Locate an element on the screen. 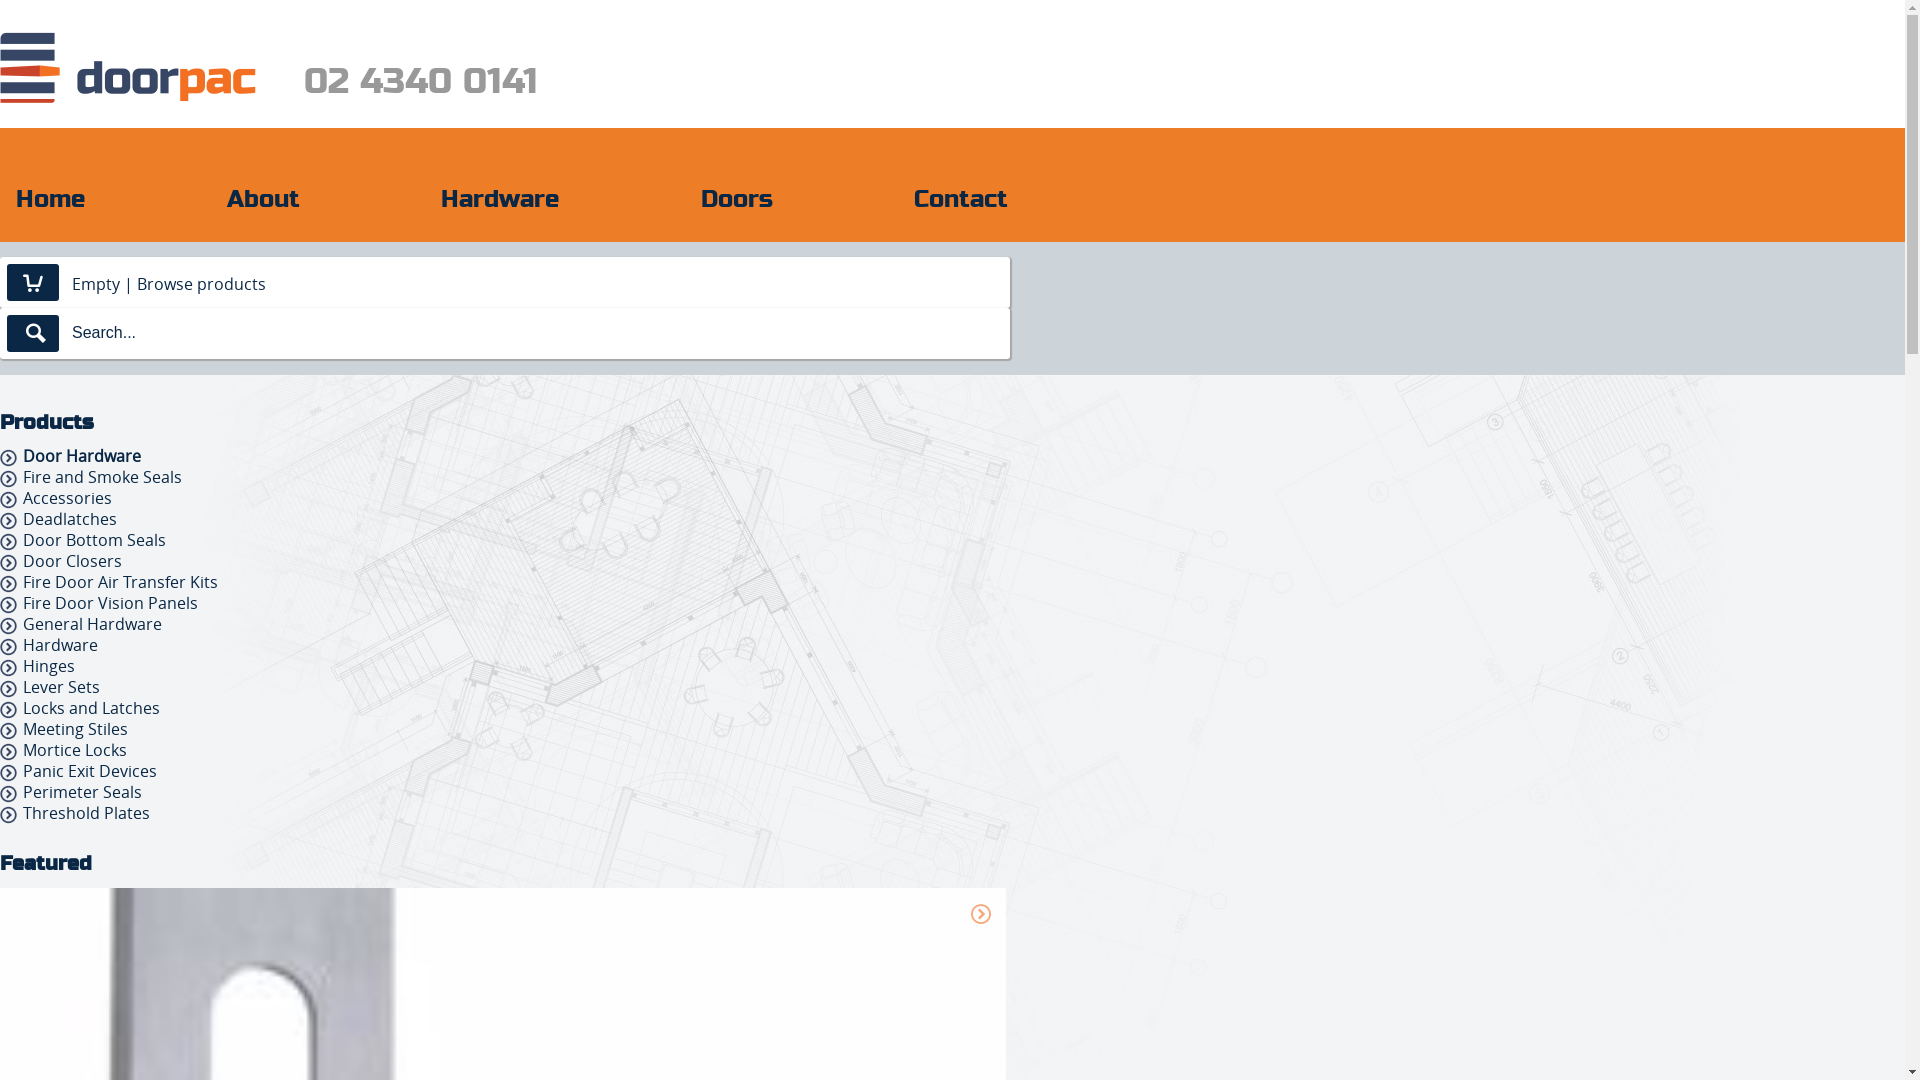 This screenshot has height=1080, width=1920. Door Bottom Seals is located at coordinates (94, 540).